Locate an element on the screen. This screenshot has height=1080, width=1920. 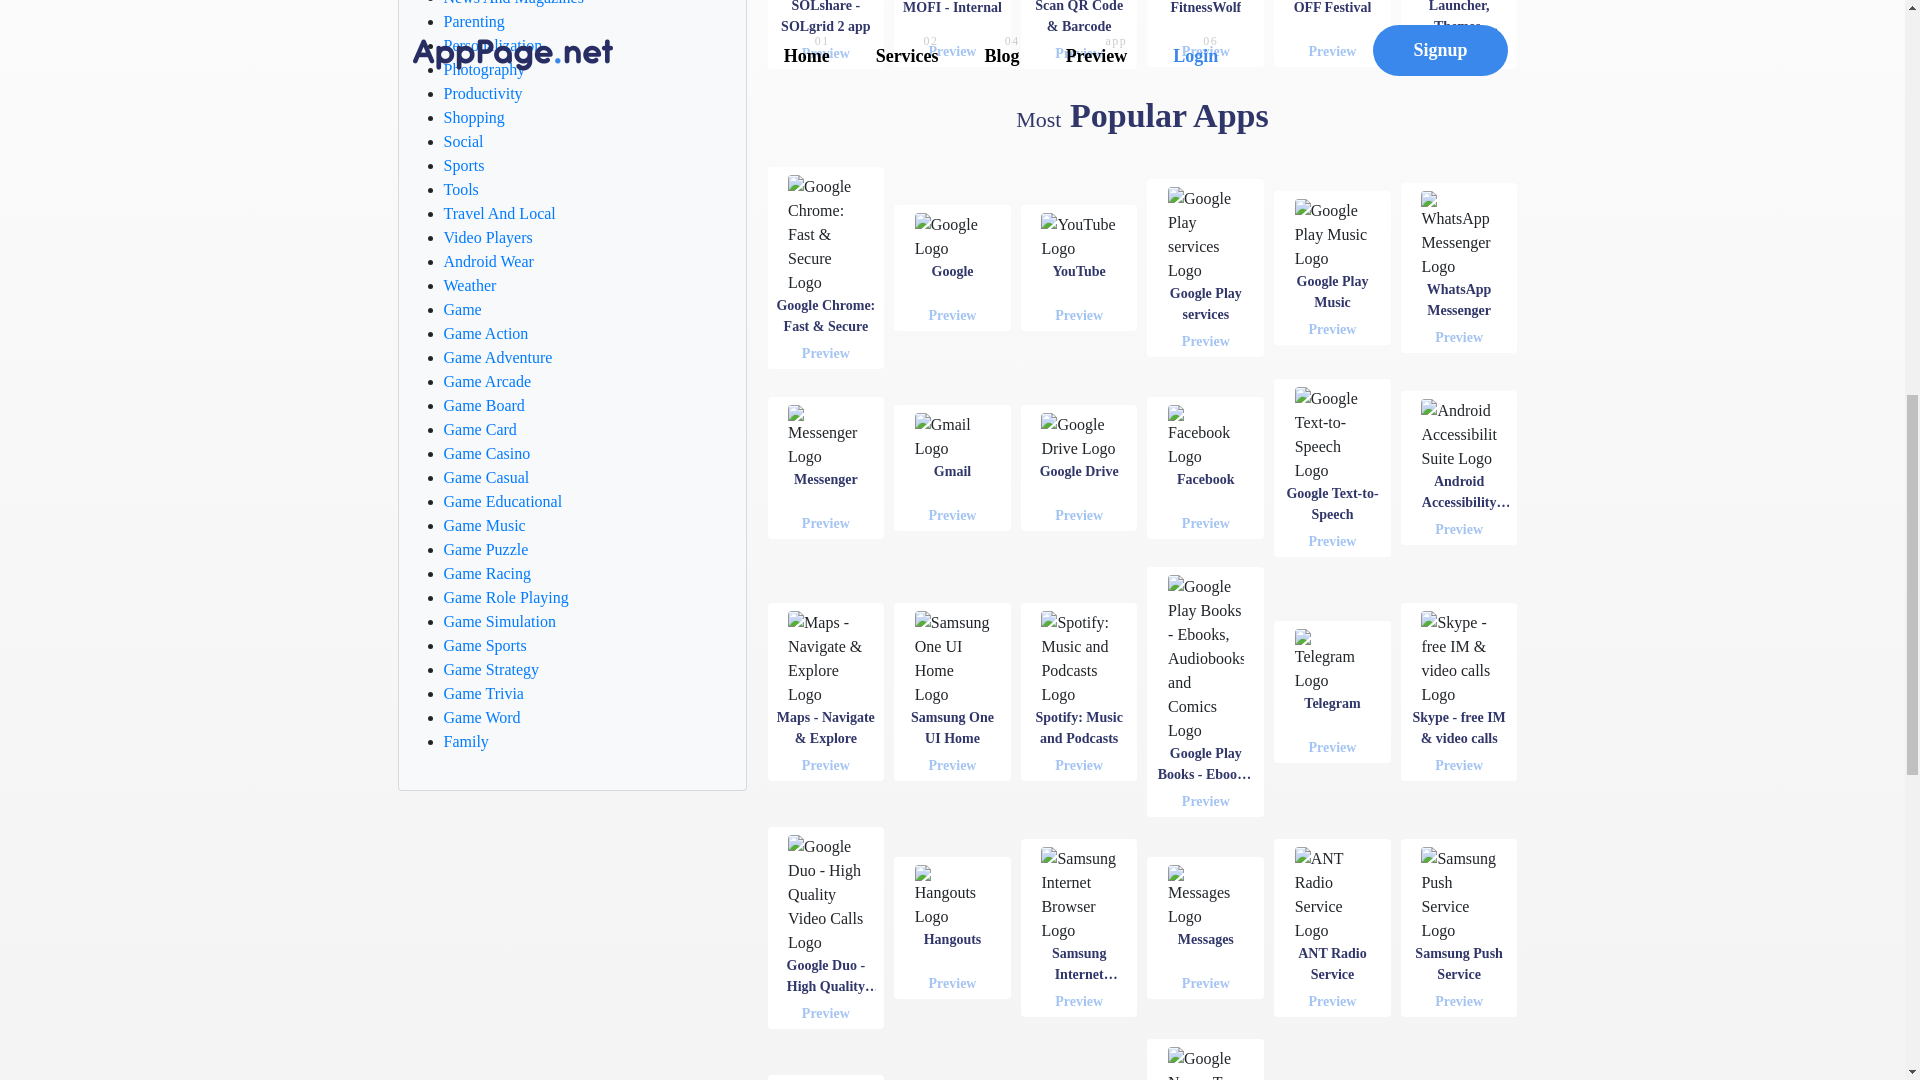
Google Drive is located at coordinates (1078, 515).